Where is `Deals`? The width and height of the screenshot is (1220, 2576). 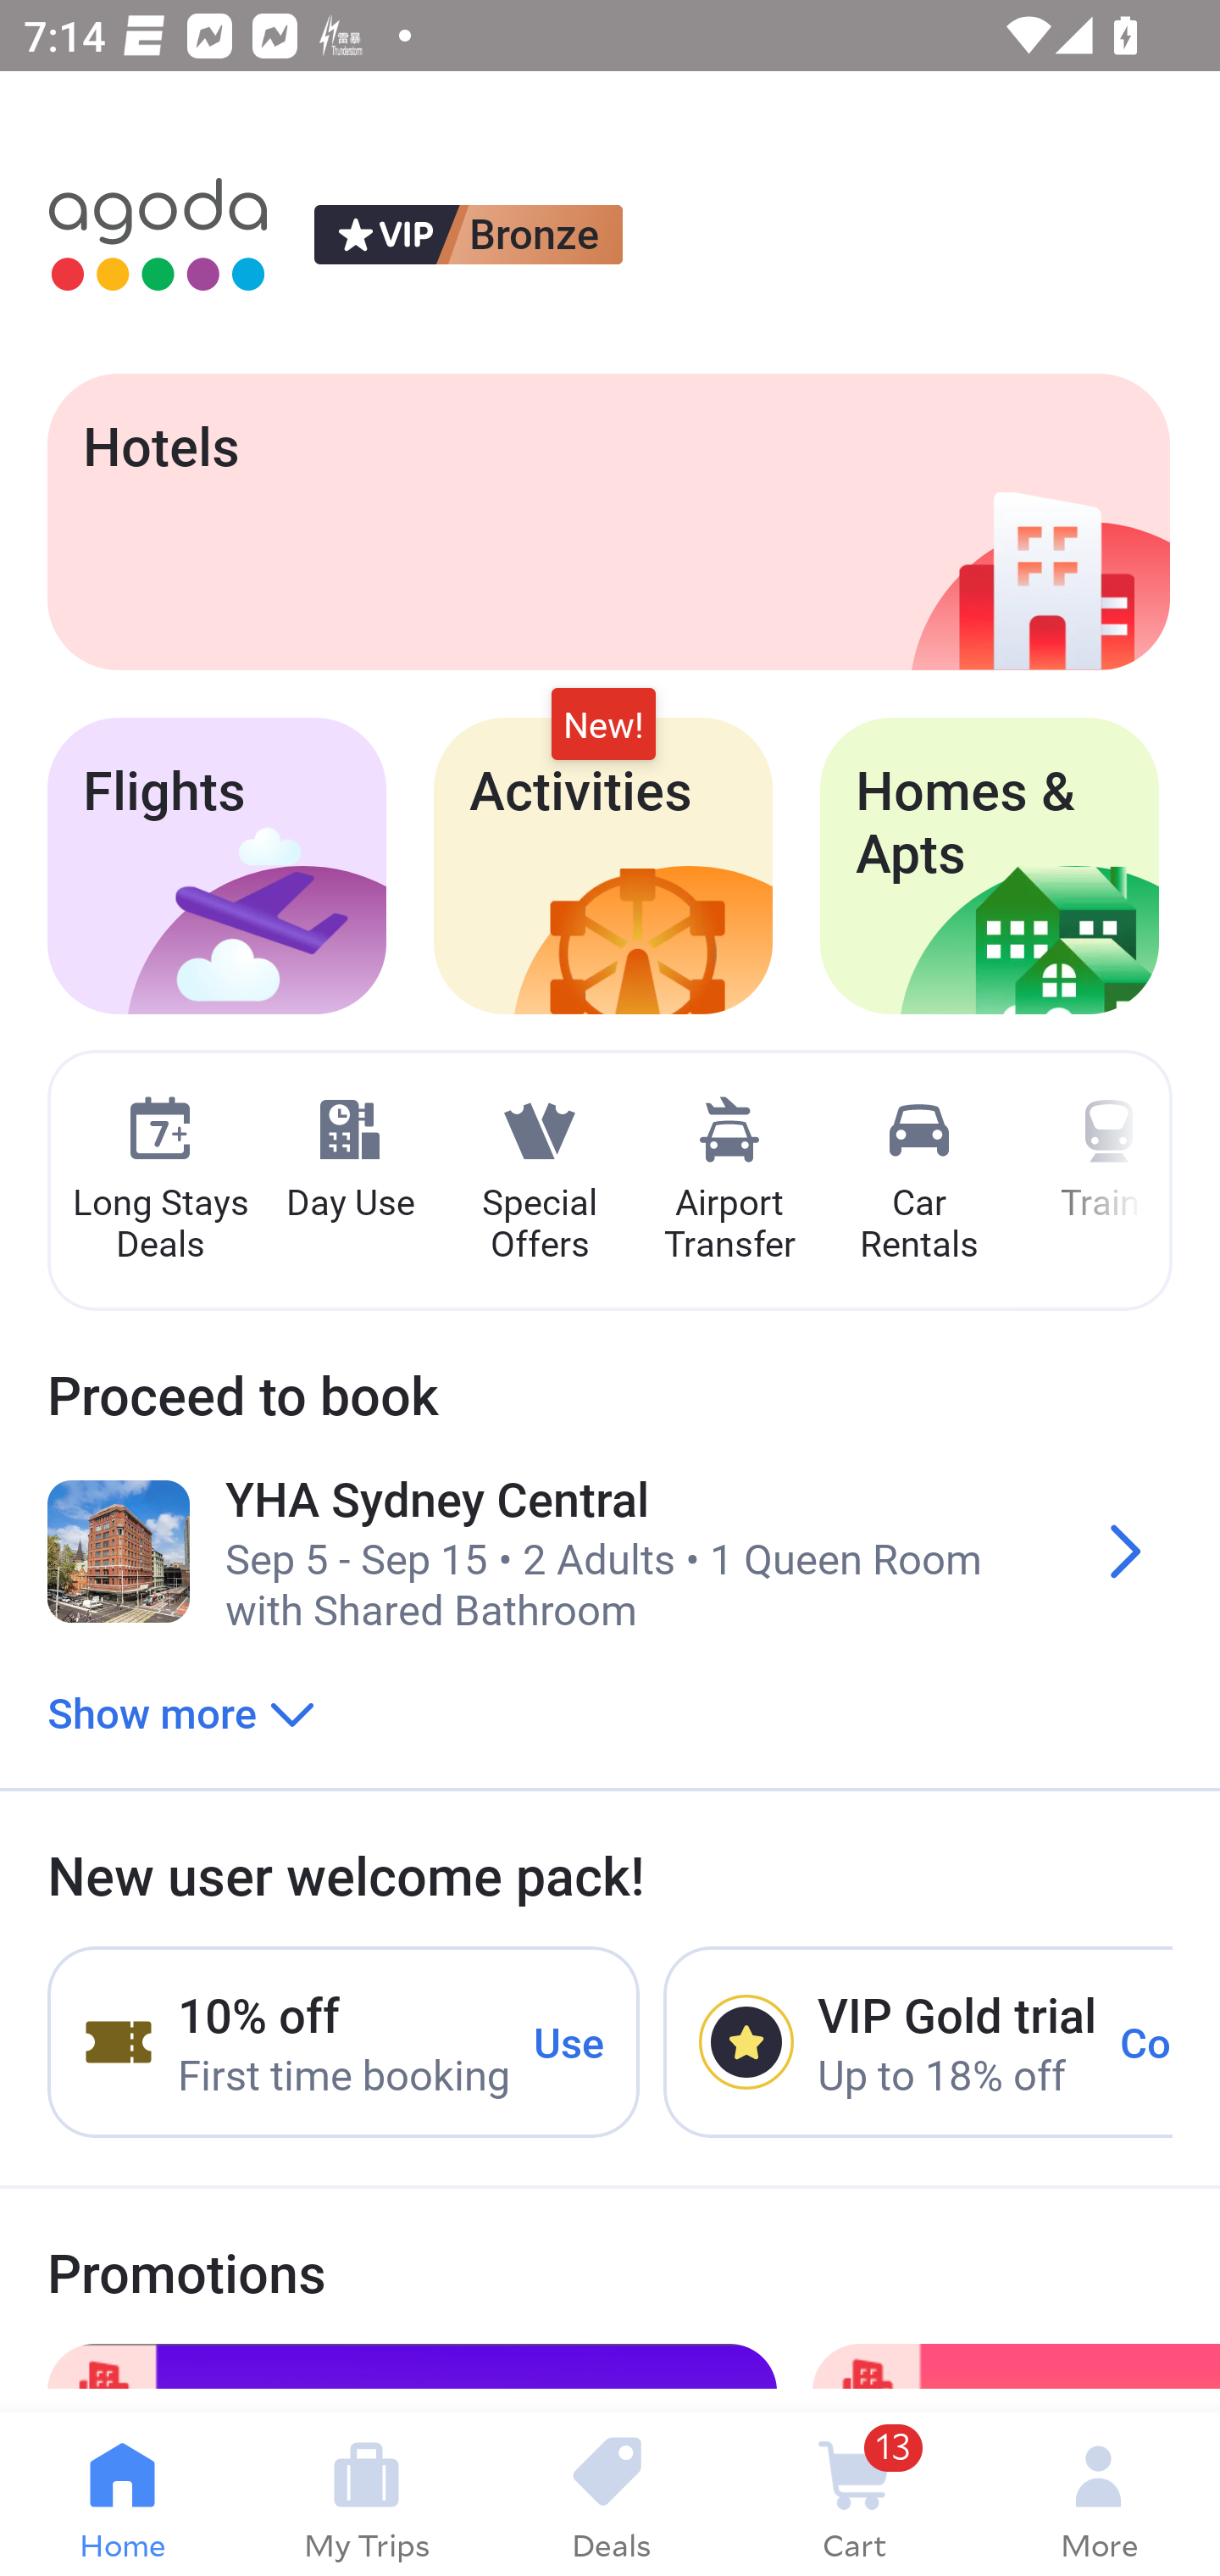 Deals is located at coordinates (610, 2495).